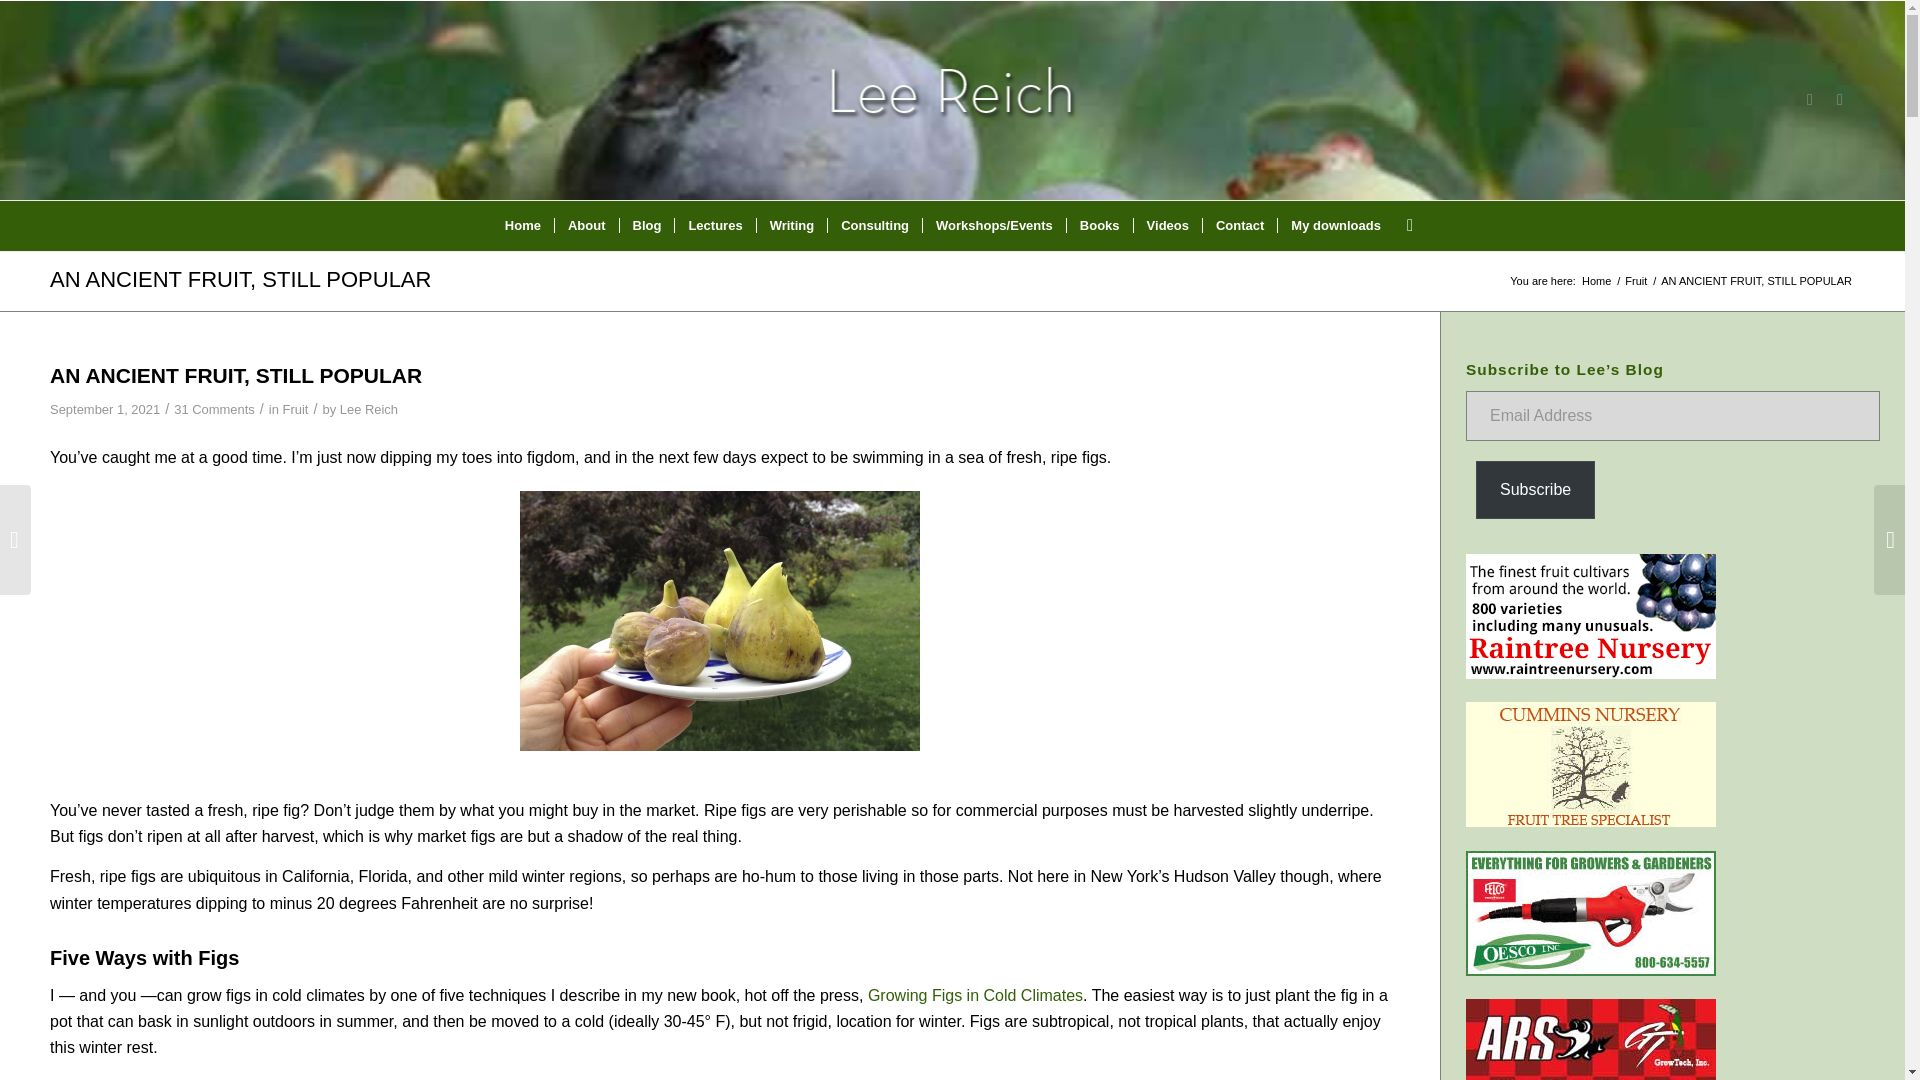  Describe the element at coordinates (214, 408) in the screenshot. I see `31 Comments` at that location.